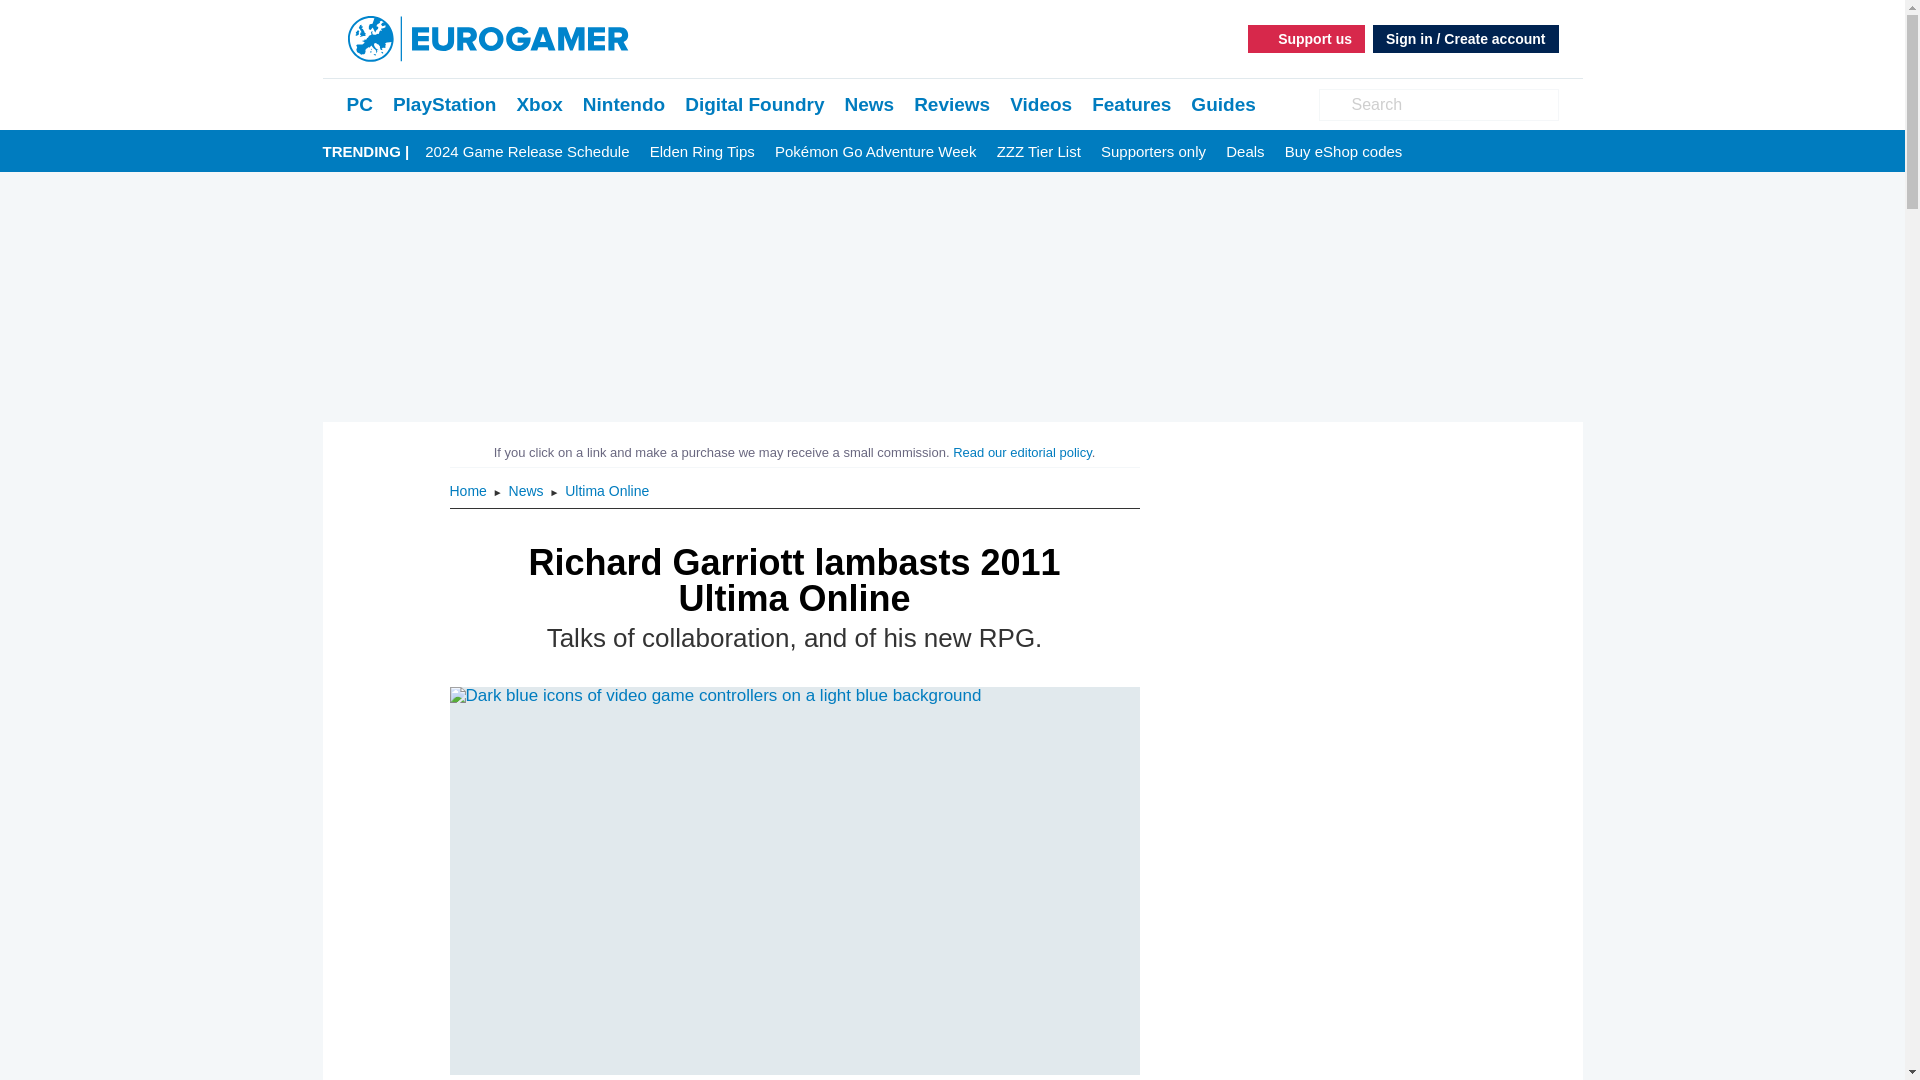 Image resolution: width=1920 pixels, height=1080 pixels. I want to click on Ultima Online, so click(606, 490).